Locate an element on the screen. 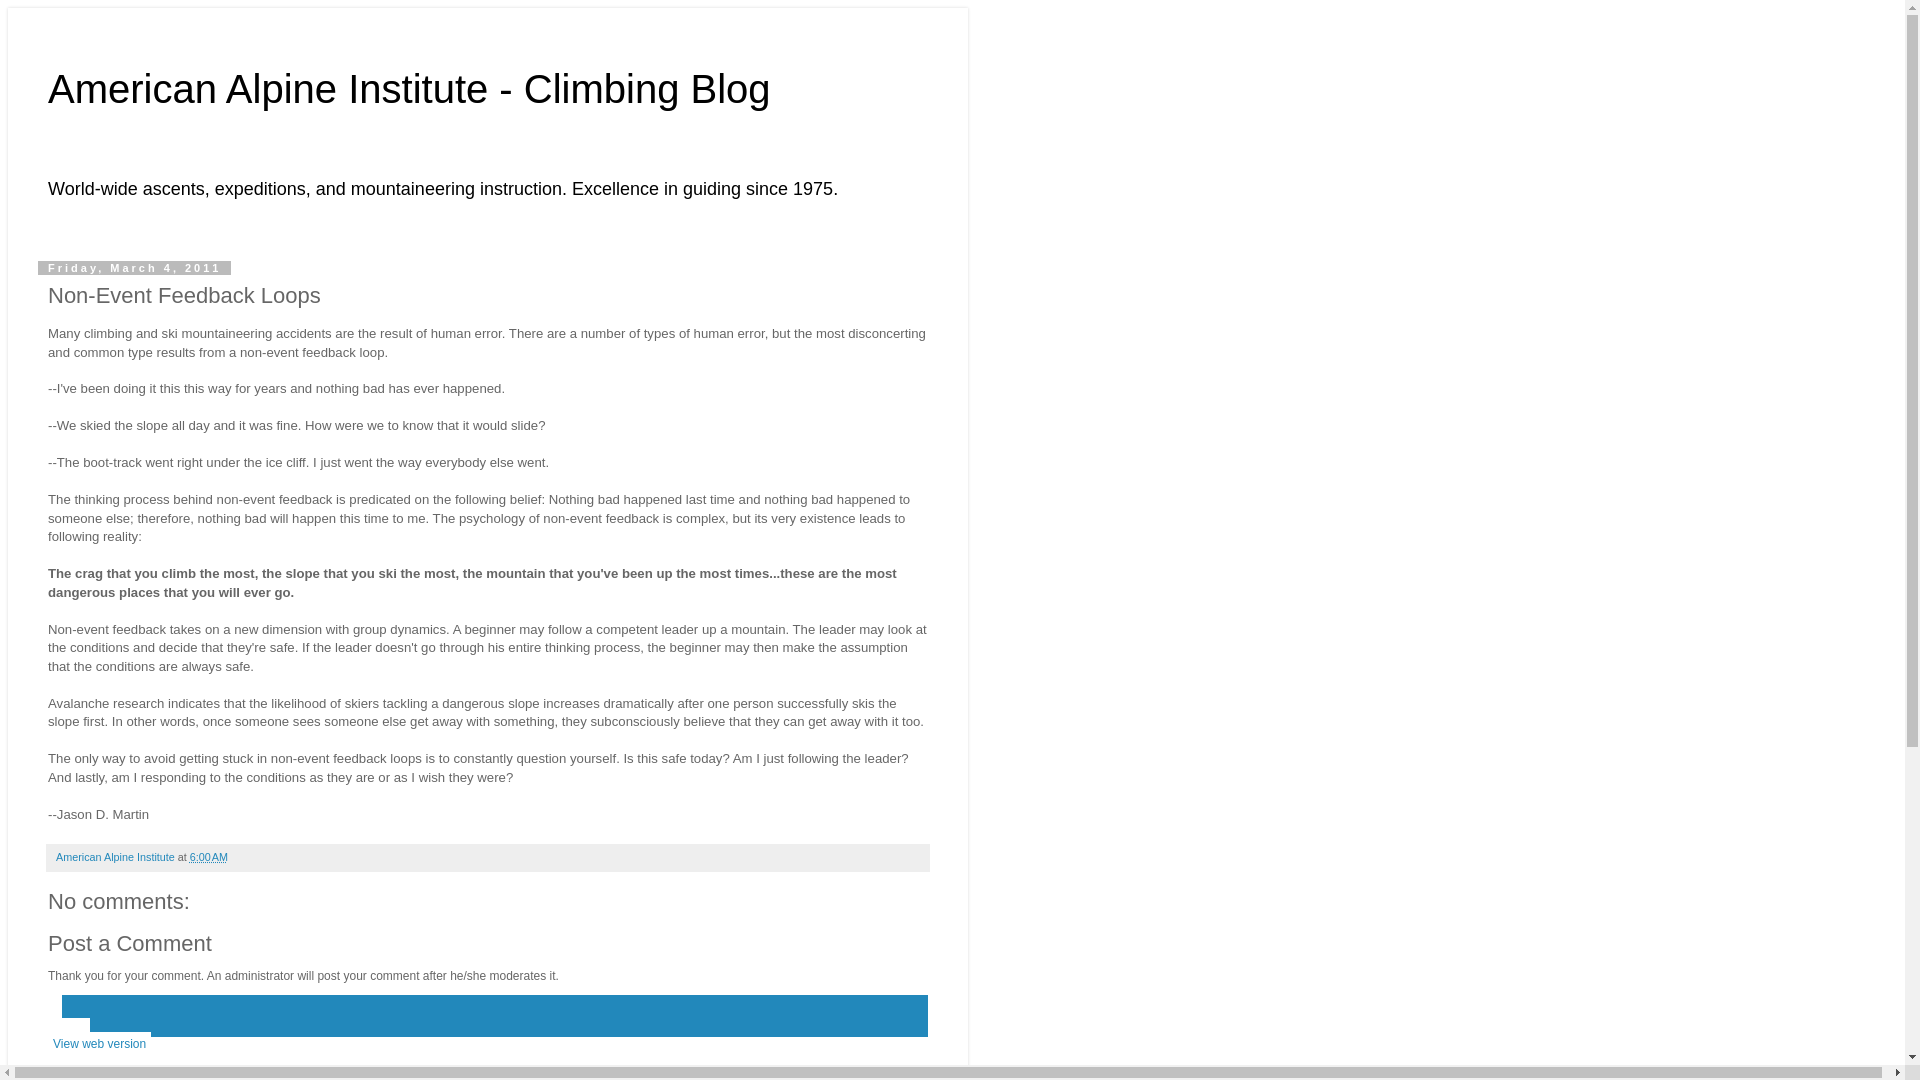 Image resolution: width=1920 pixels, height=1080 pixels. American Alpine Institute - Climbing Blog is located at coordinates (410, 88).